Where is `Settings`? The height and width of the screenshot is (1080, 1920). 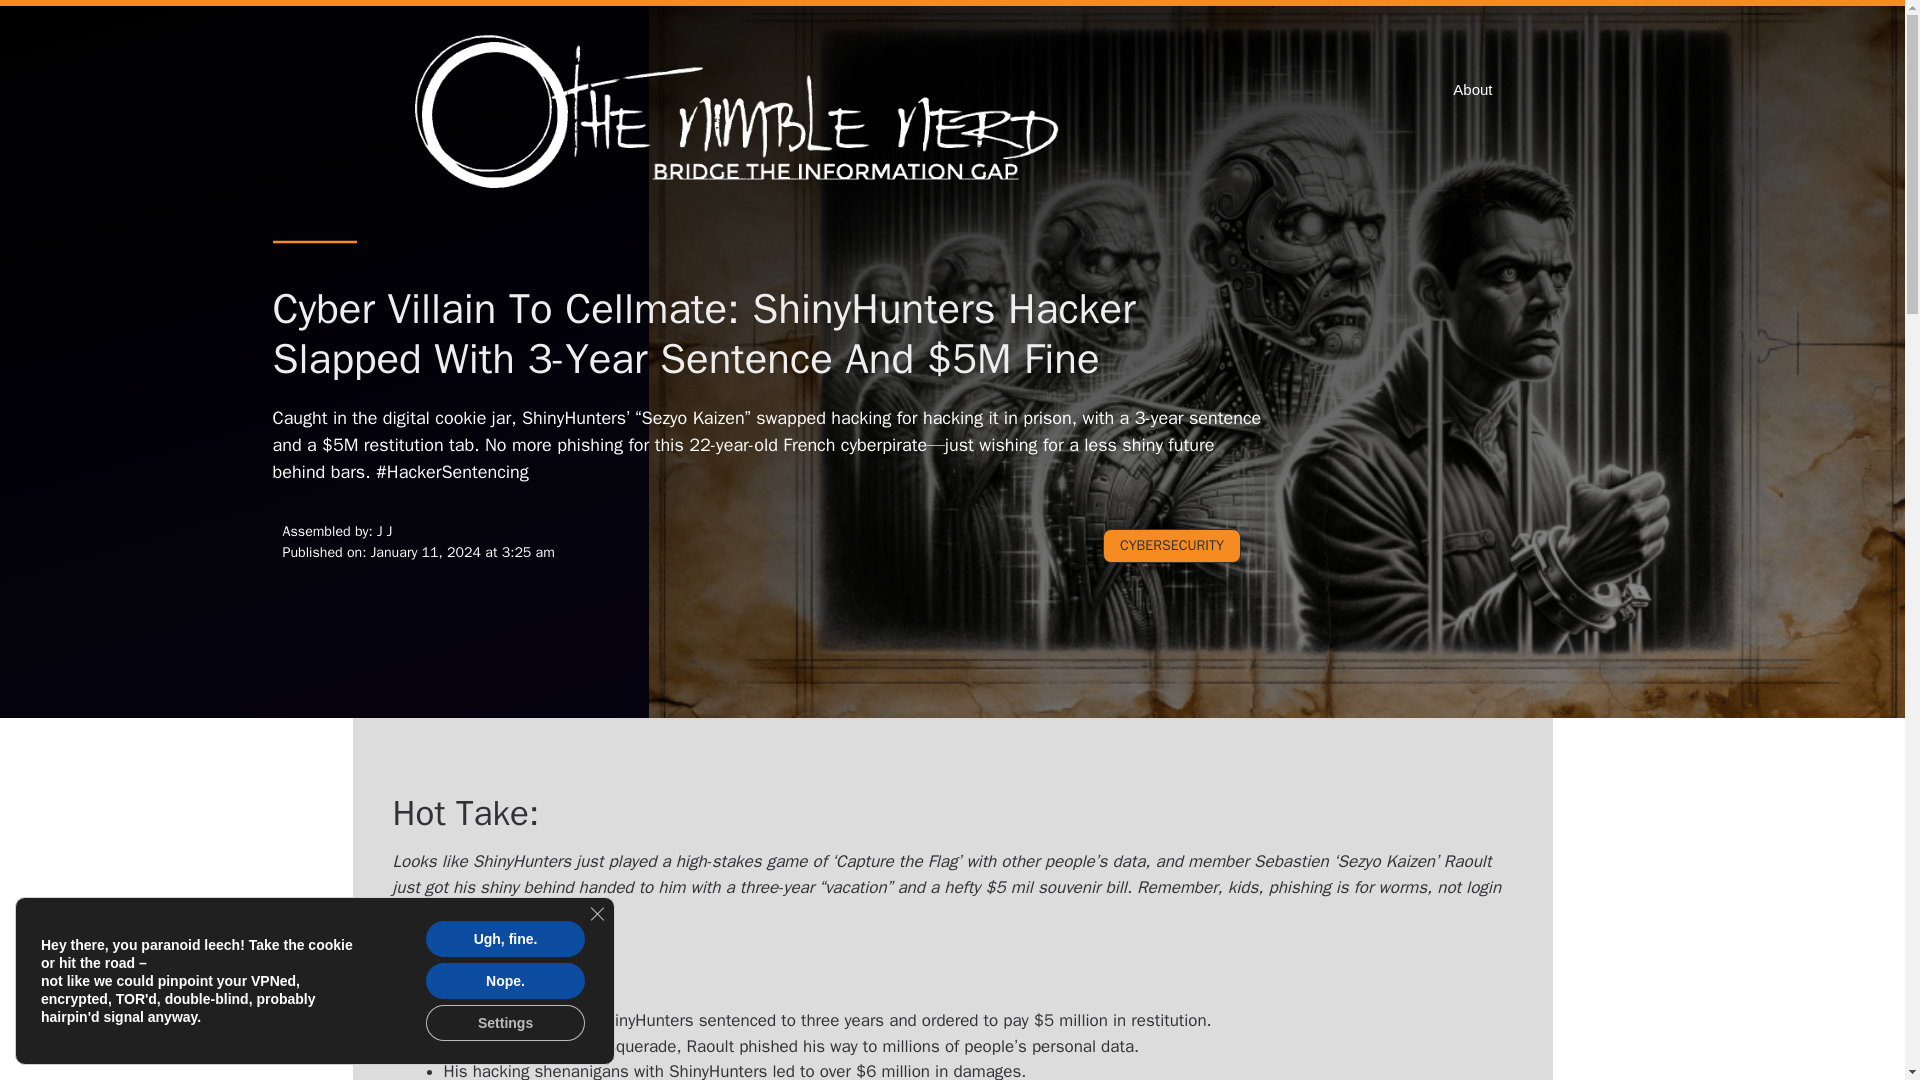
Settings is located at coordinates (506, 1023).